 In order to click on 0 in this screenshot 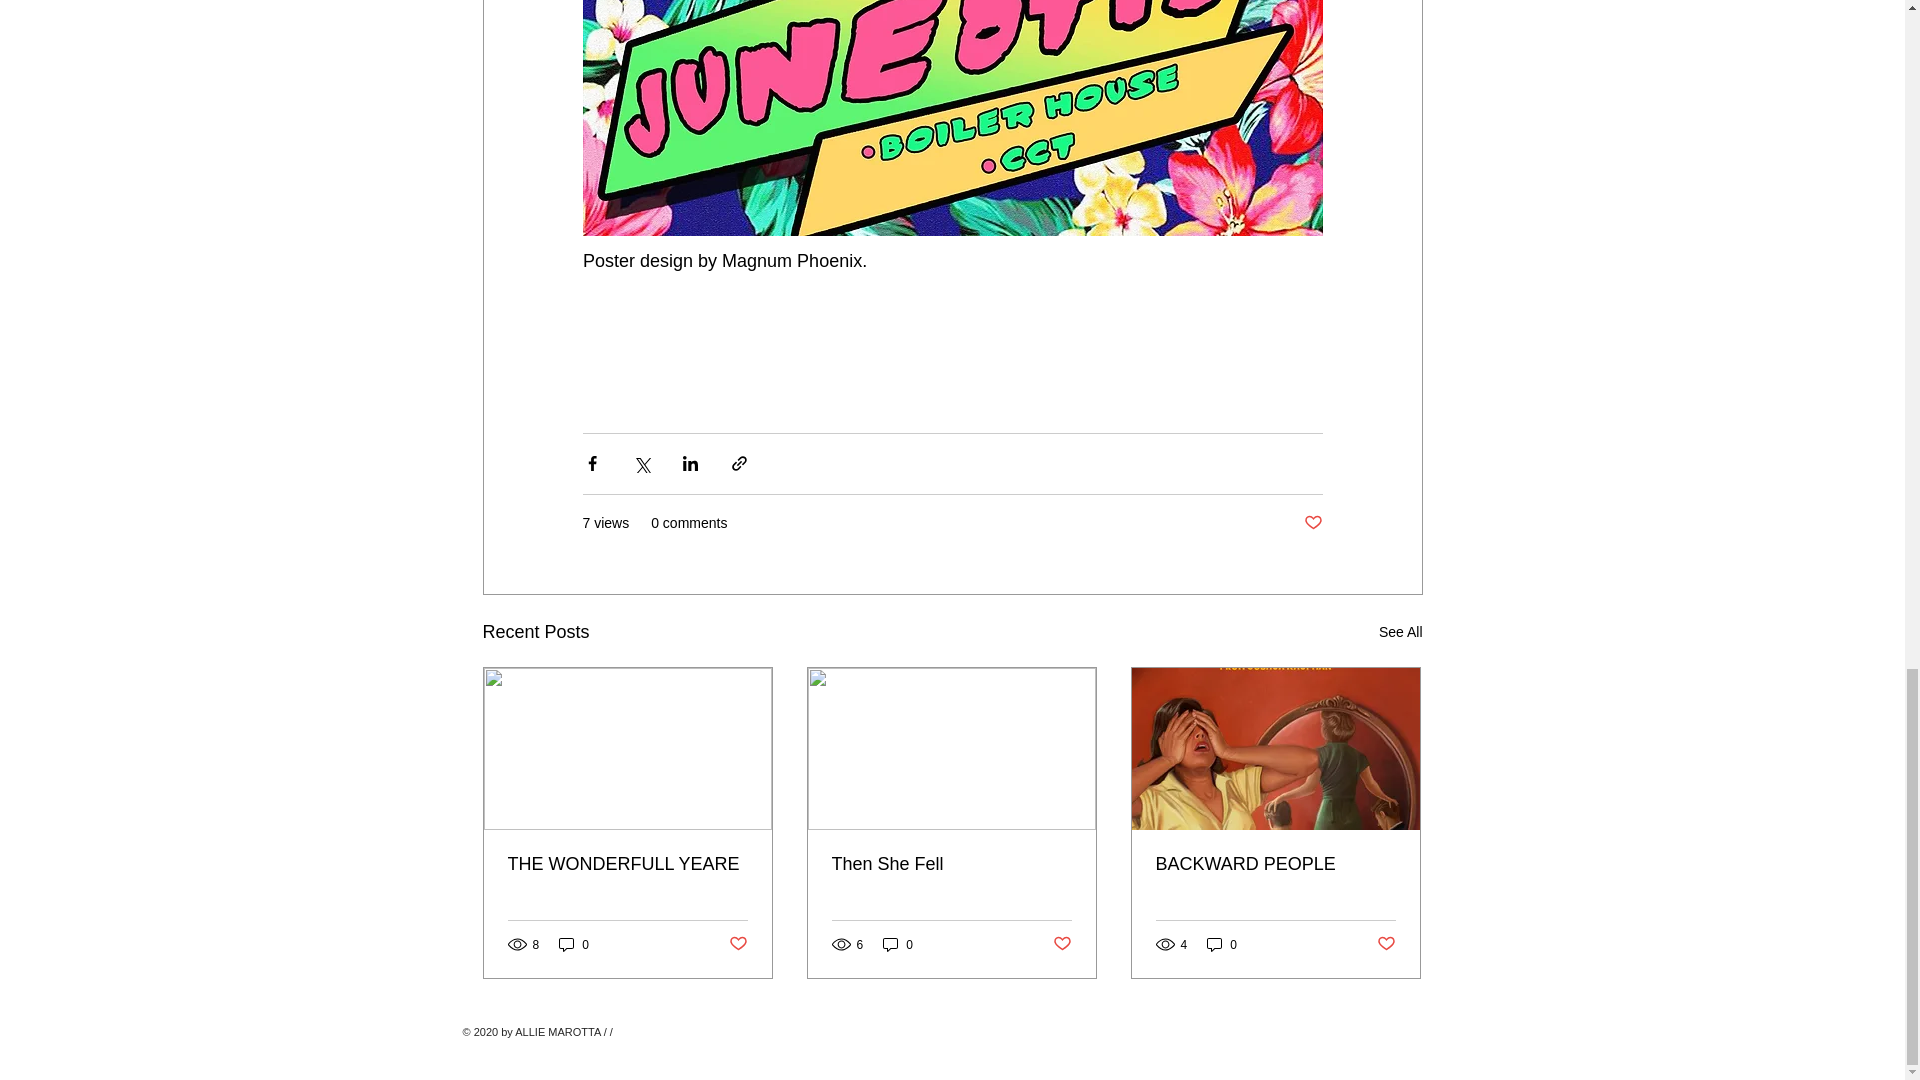, I will do `click(1222, 944)`.